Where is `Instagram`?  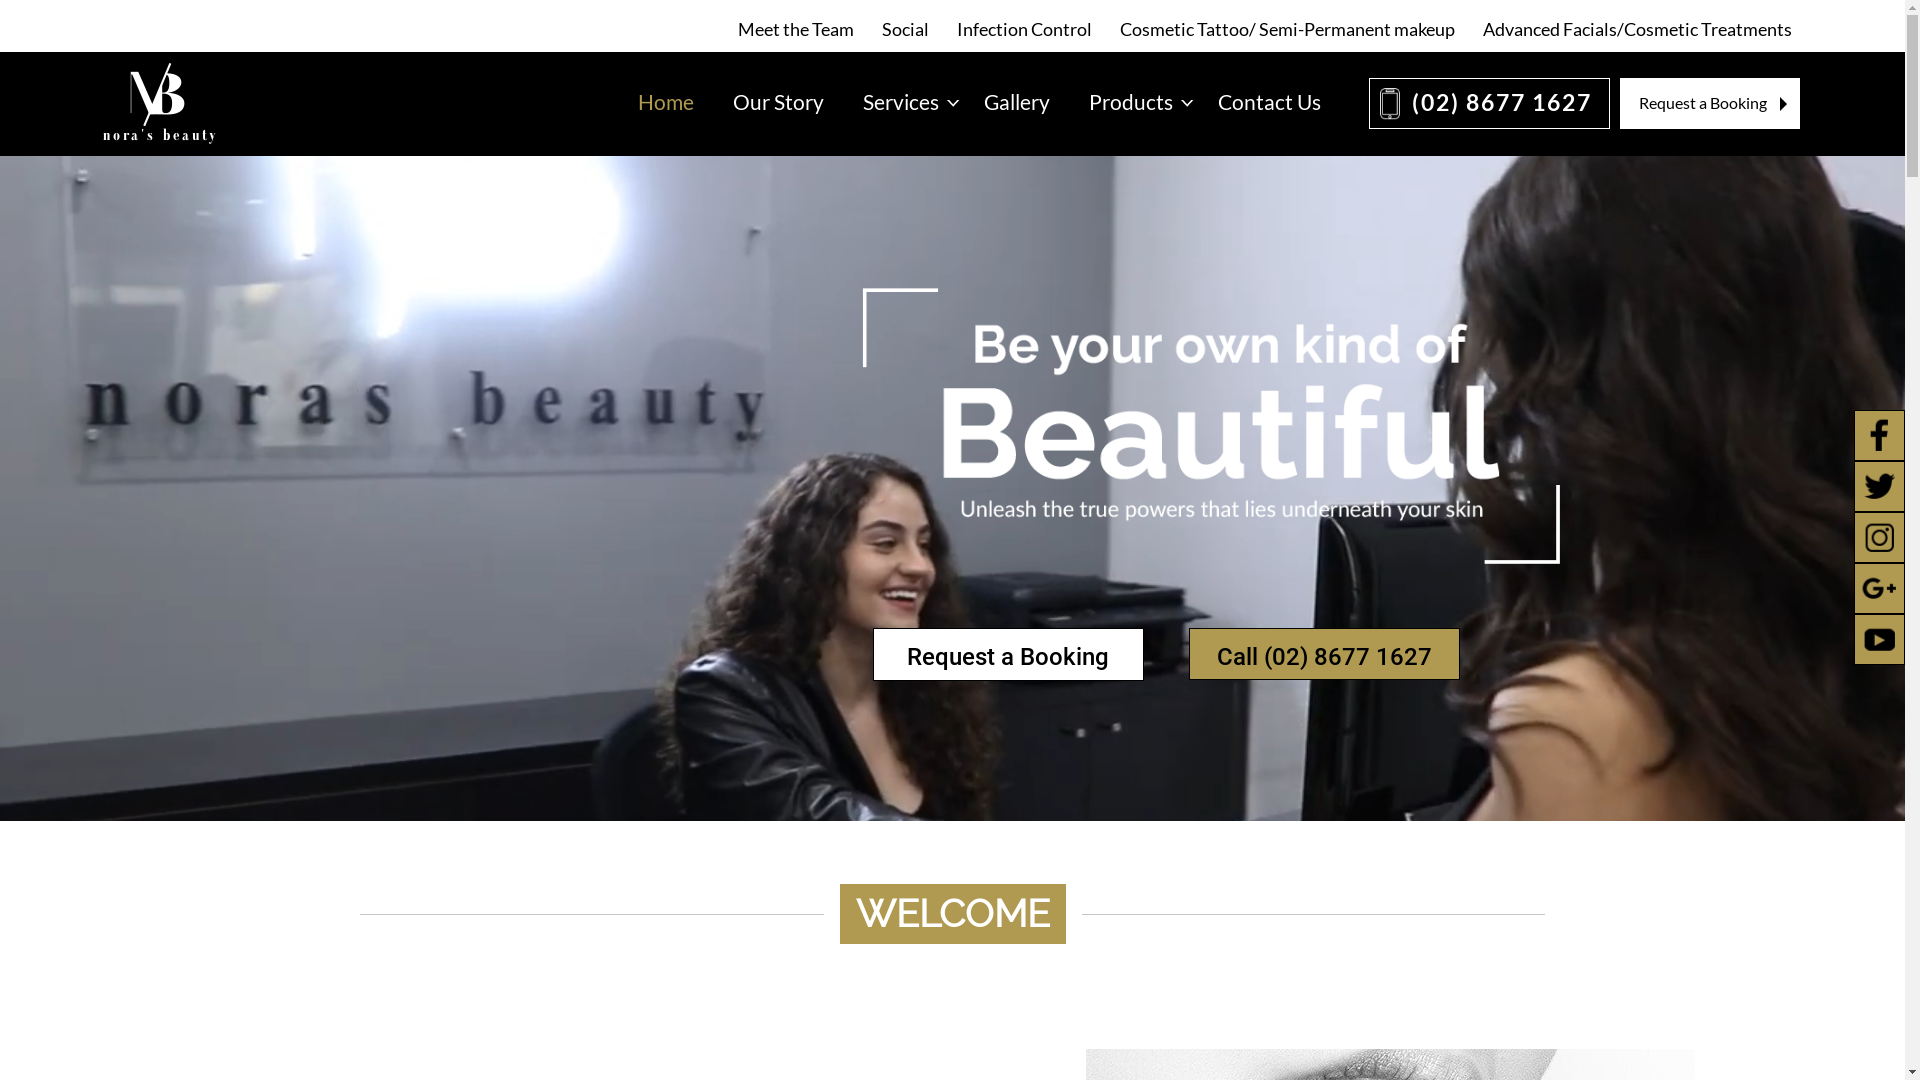 Instagram is located at coordinates (1880, 538).